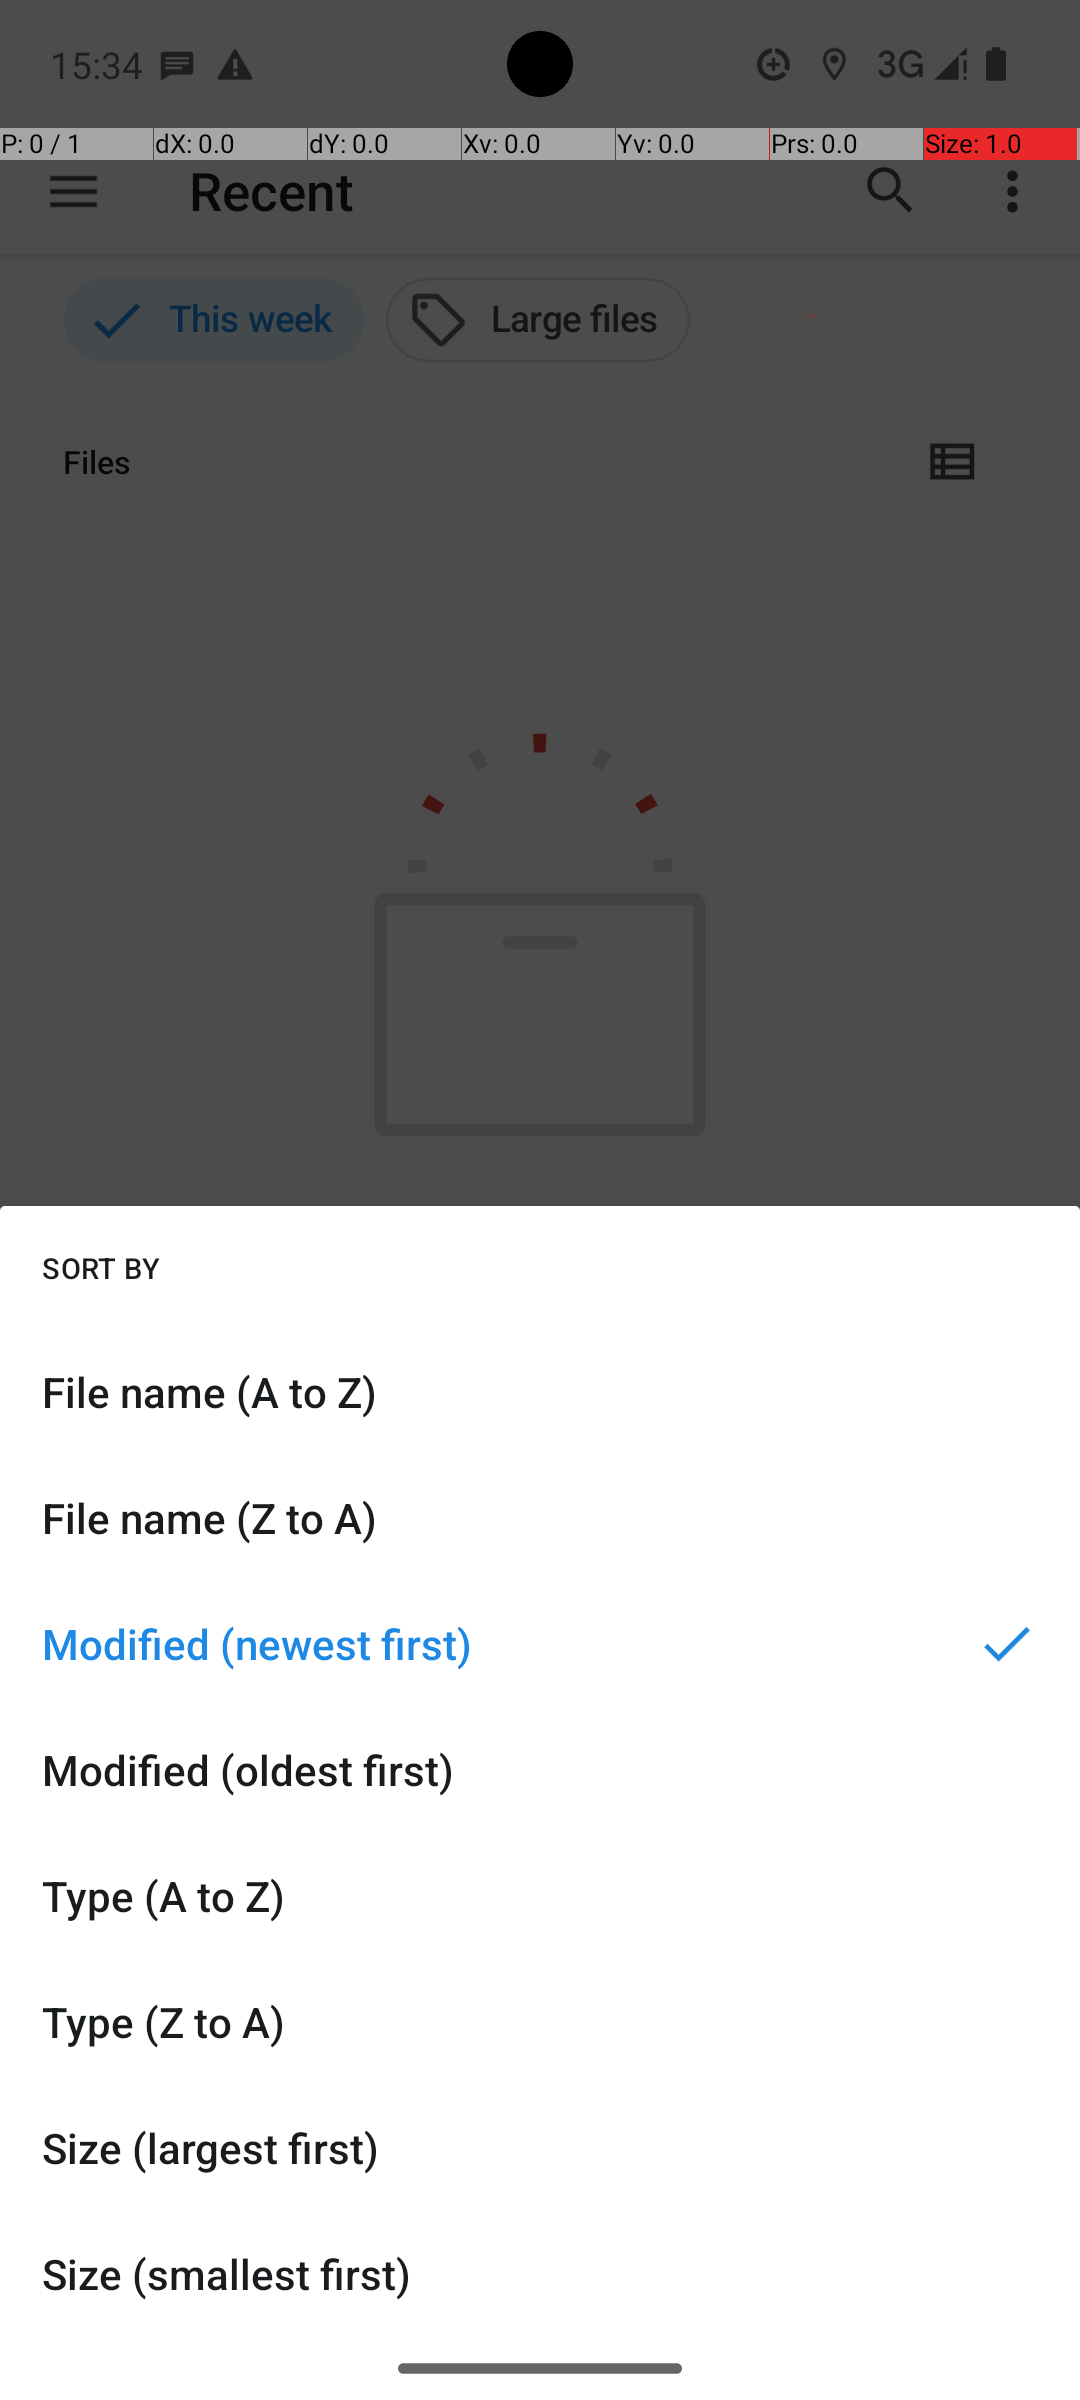  I want to click on File name (Z to A), so click(540, 1518).